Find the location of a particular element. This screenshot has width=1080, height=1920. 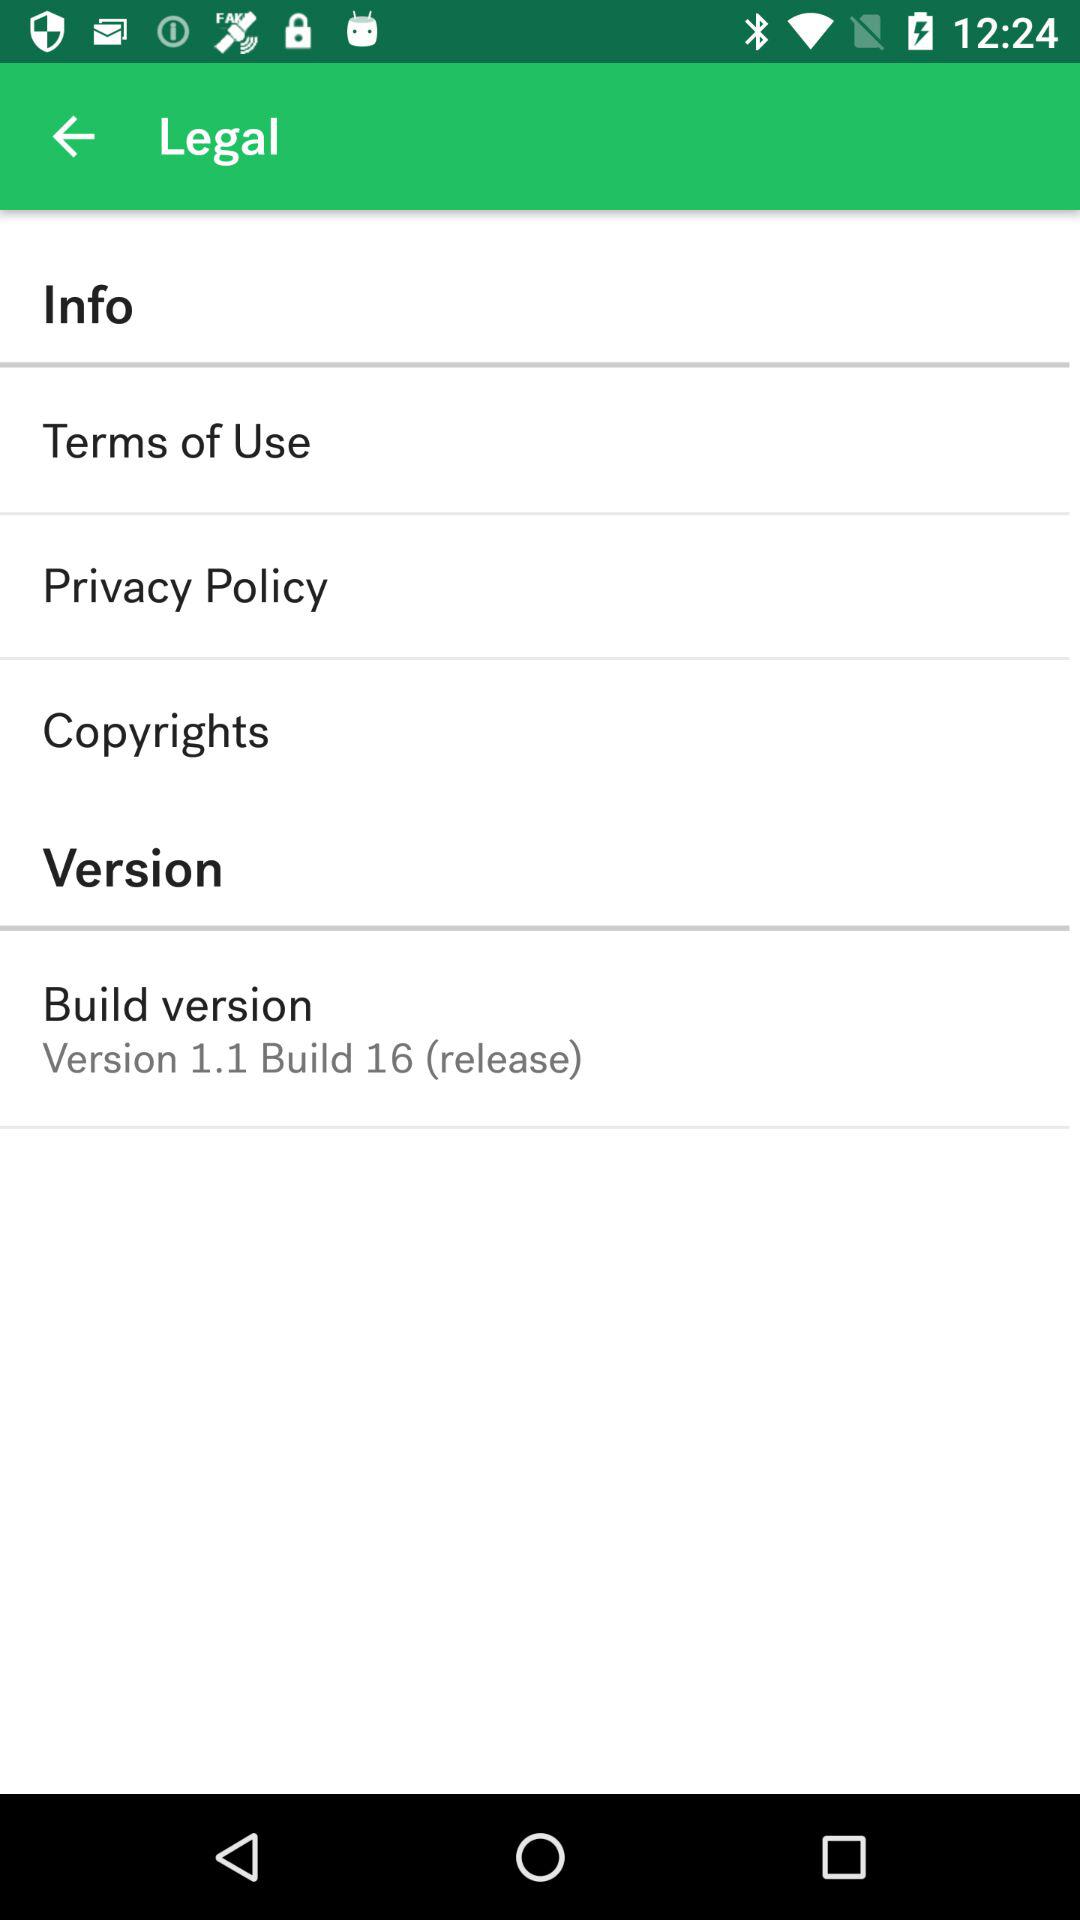

click the item to the left of the legal icon is located at coordinates (73, 136).